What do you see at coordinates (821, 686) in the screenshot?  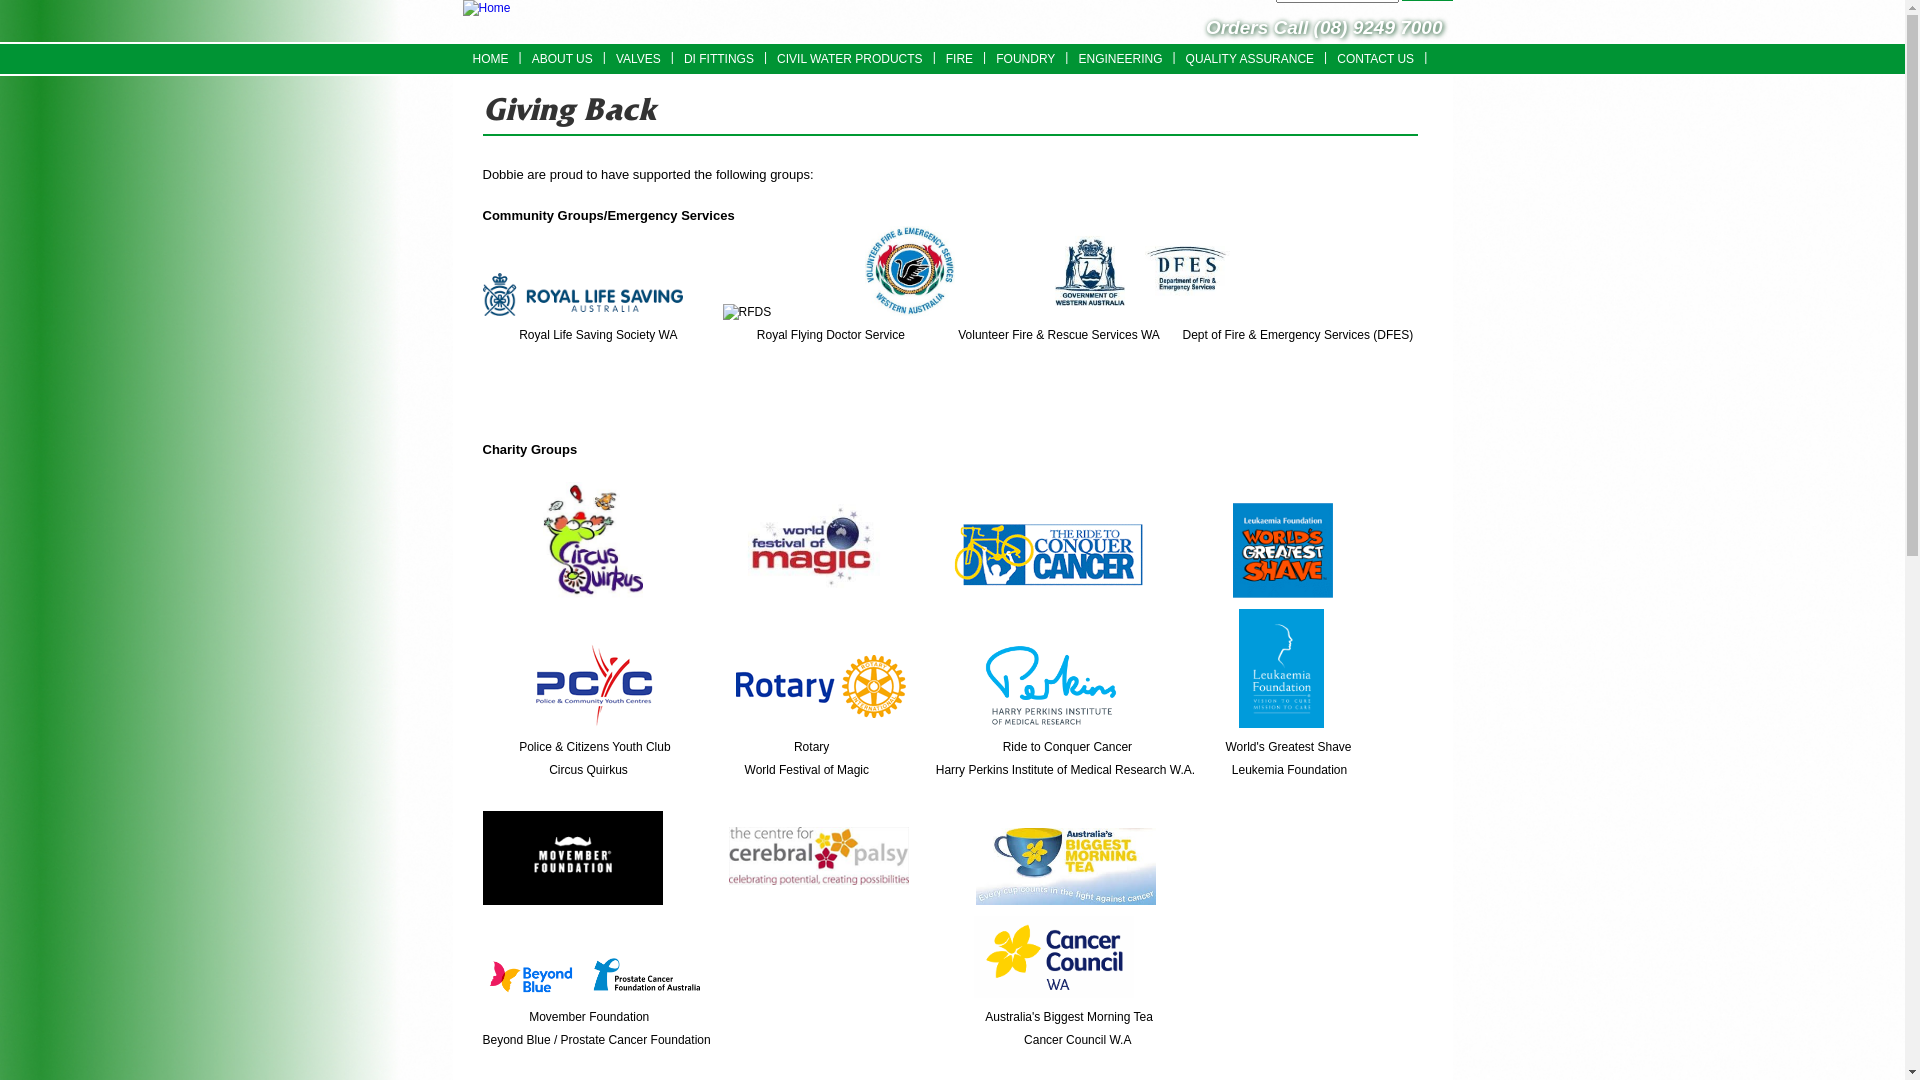 I see `Rotary Small` at bounding box center [821, 686].